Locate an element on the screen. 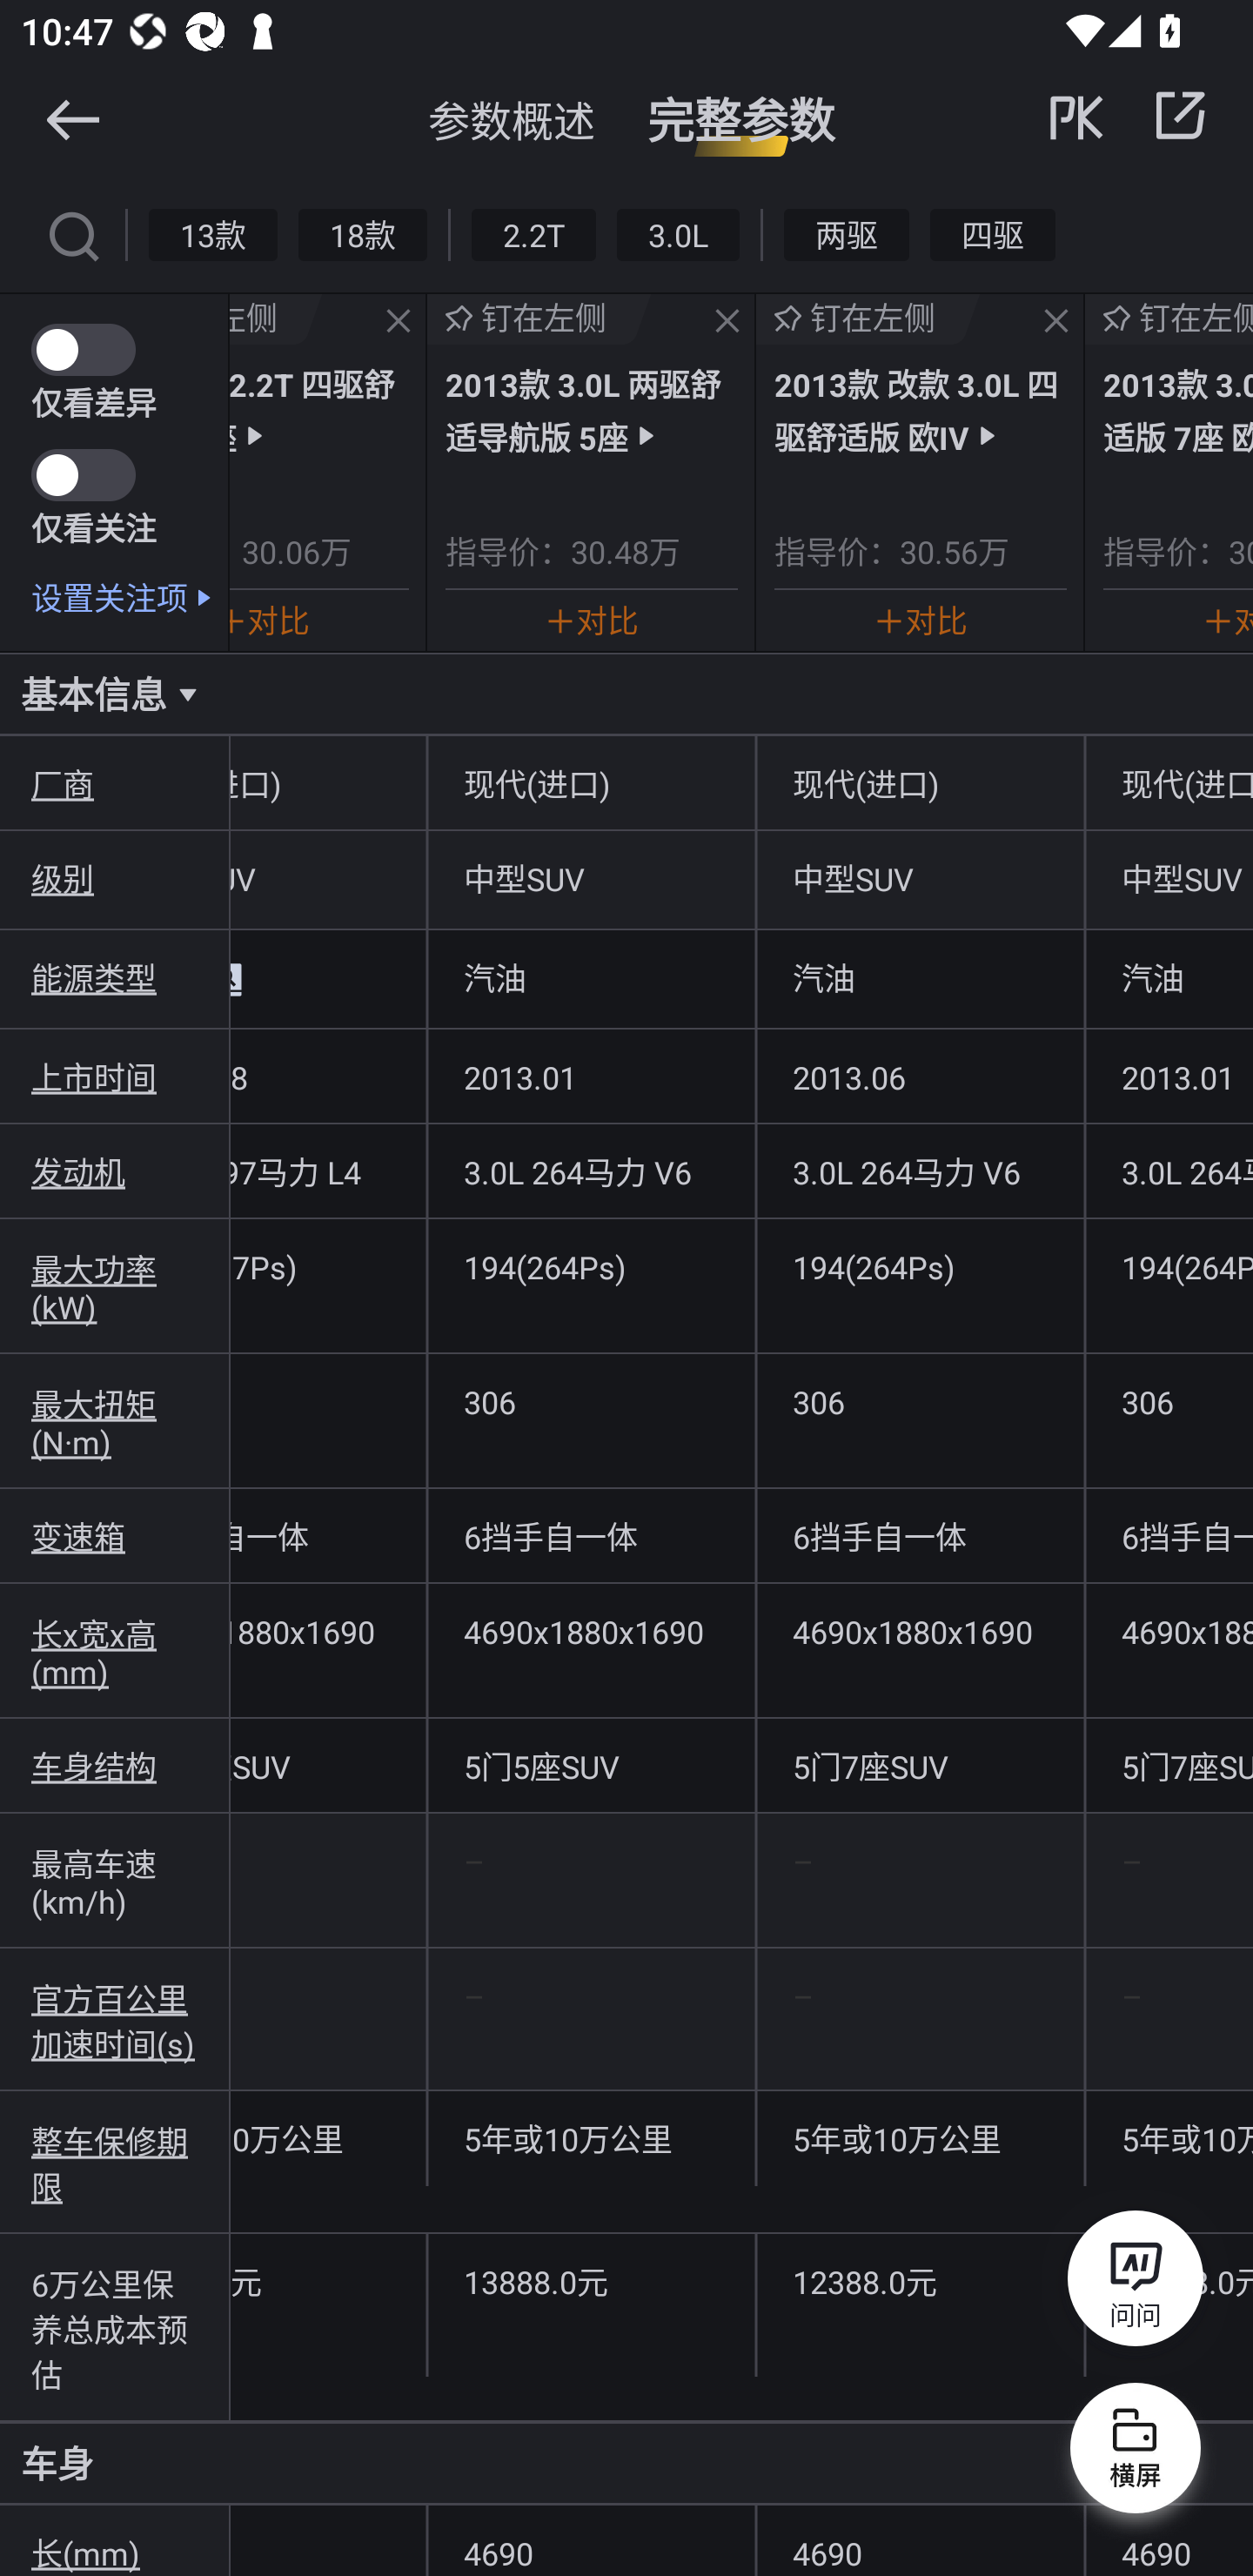  2013款 改款 3.0L 四驱舒适版 欧IV  is located at coordinates (920, 409).